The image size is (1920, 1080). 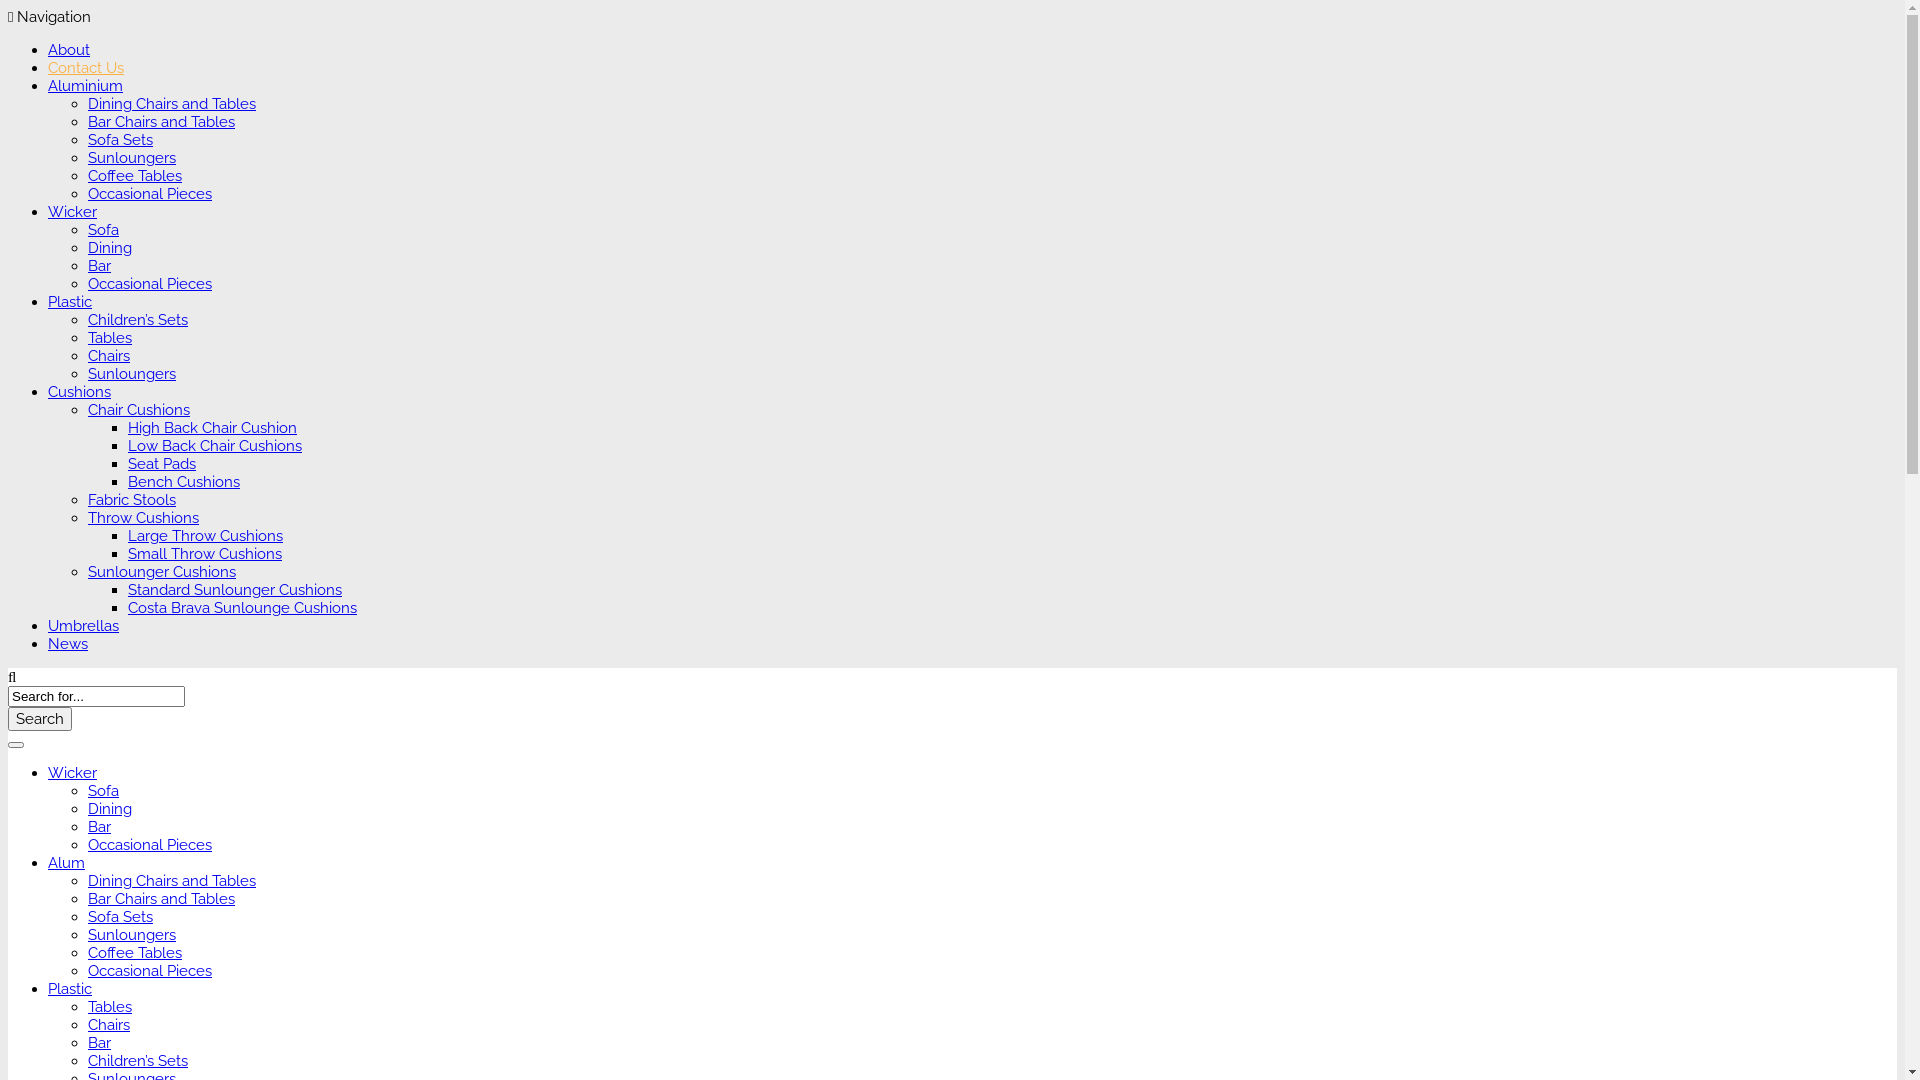 I want to click on Occasional Pieces, so click(x=150, y=194).